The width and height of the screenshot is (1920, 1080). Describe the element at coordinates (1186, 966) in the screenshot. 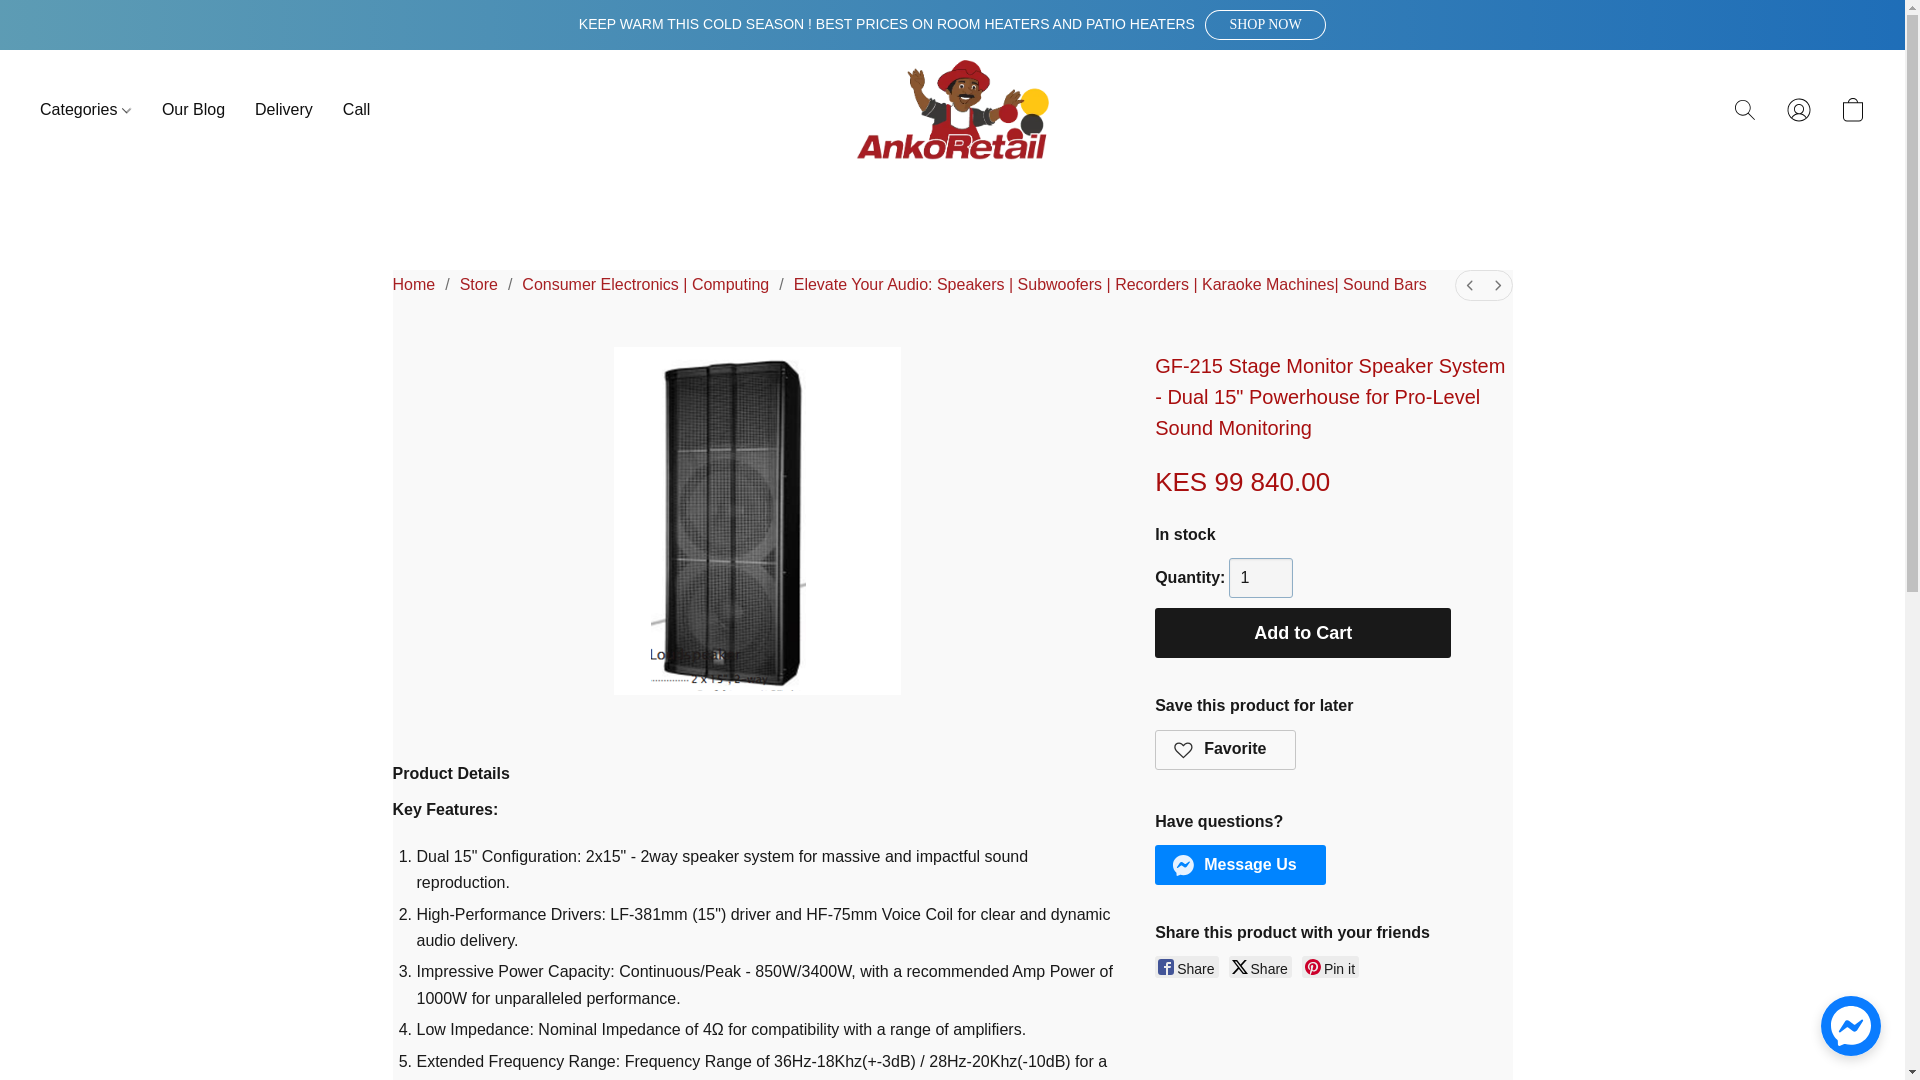

I see `Share` at that location.